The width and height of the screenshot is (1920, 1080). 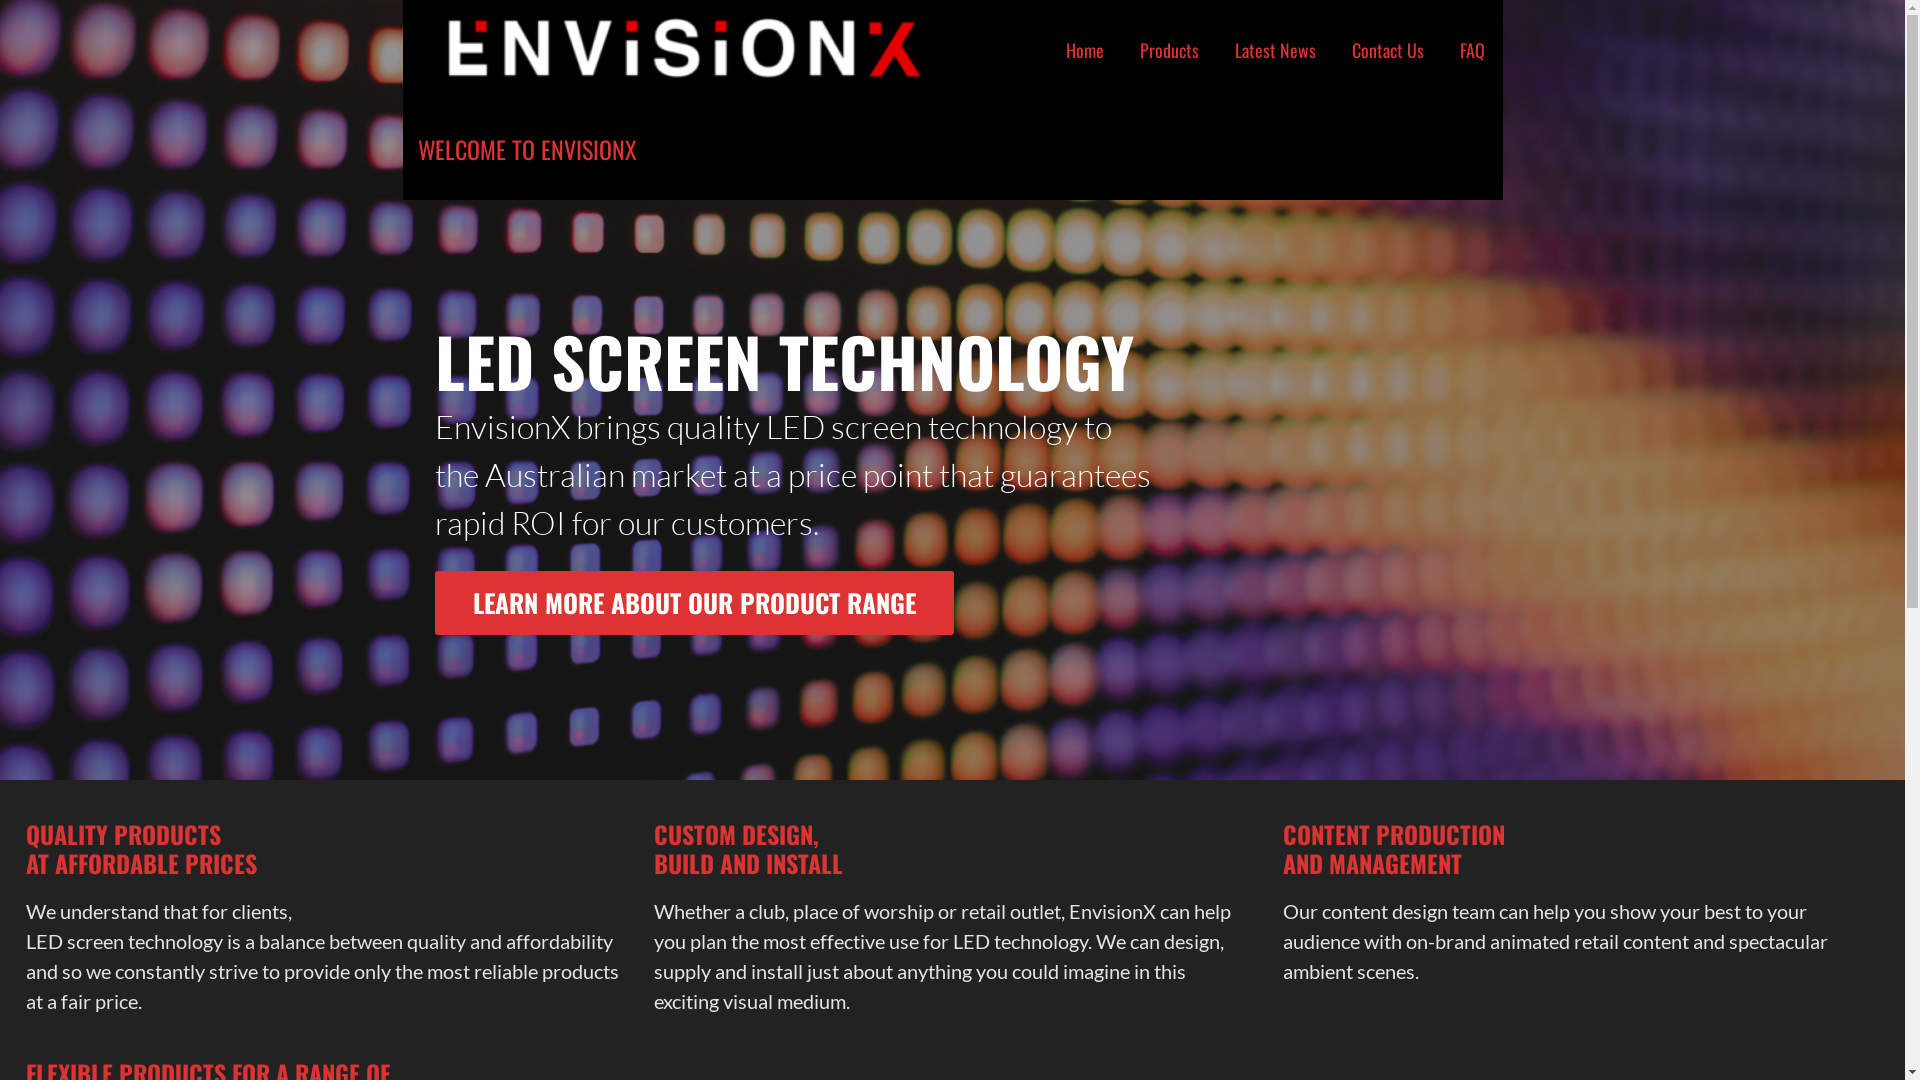 I want to click on Products, so click(x=1170, y=50).